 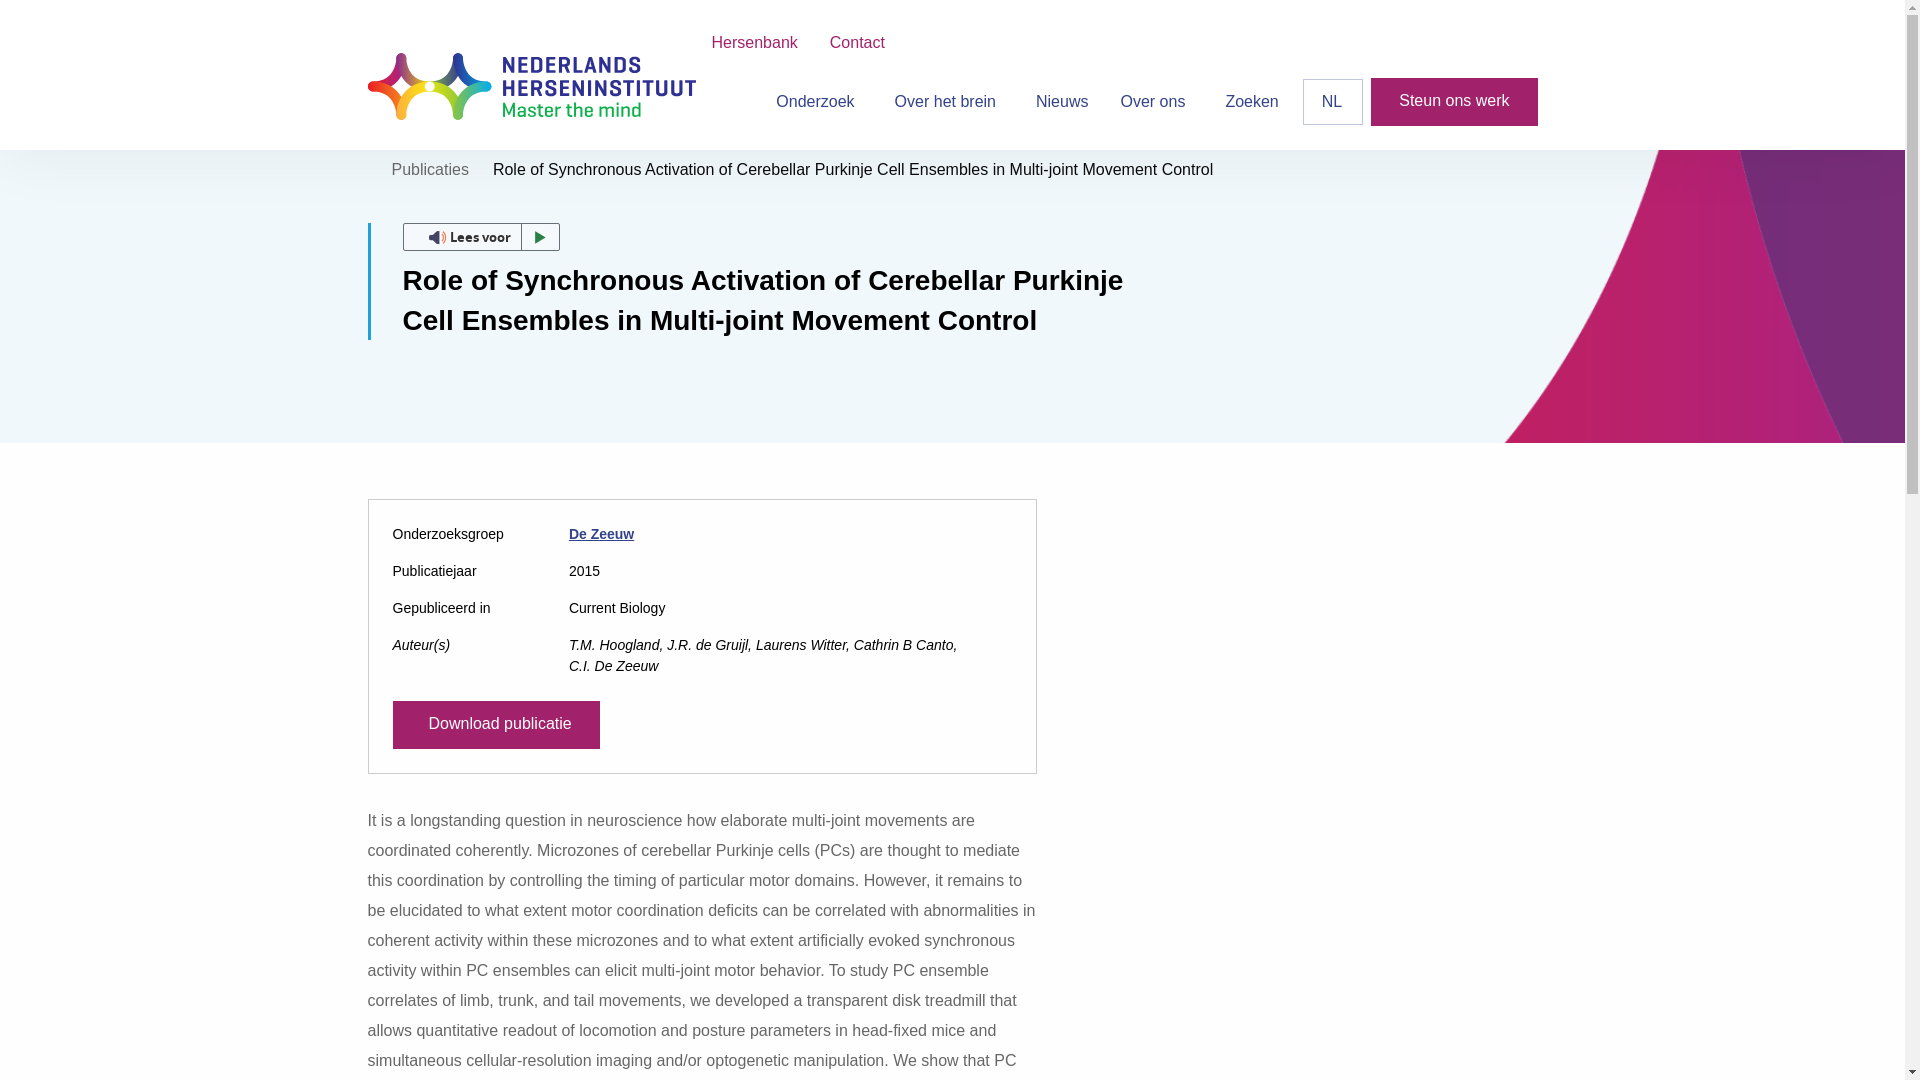 I want to click on Hersenbank, so click(x=754, y=42).